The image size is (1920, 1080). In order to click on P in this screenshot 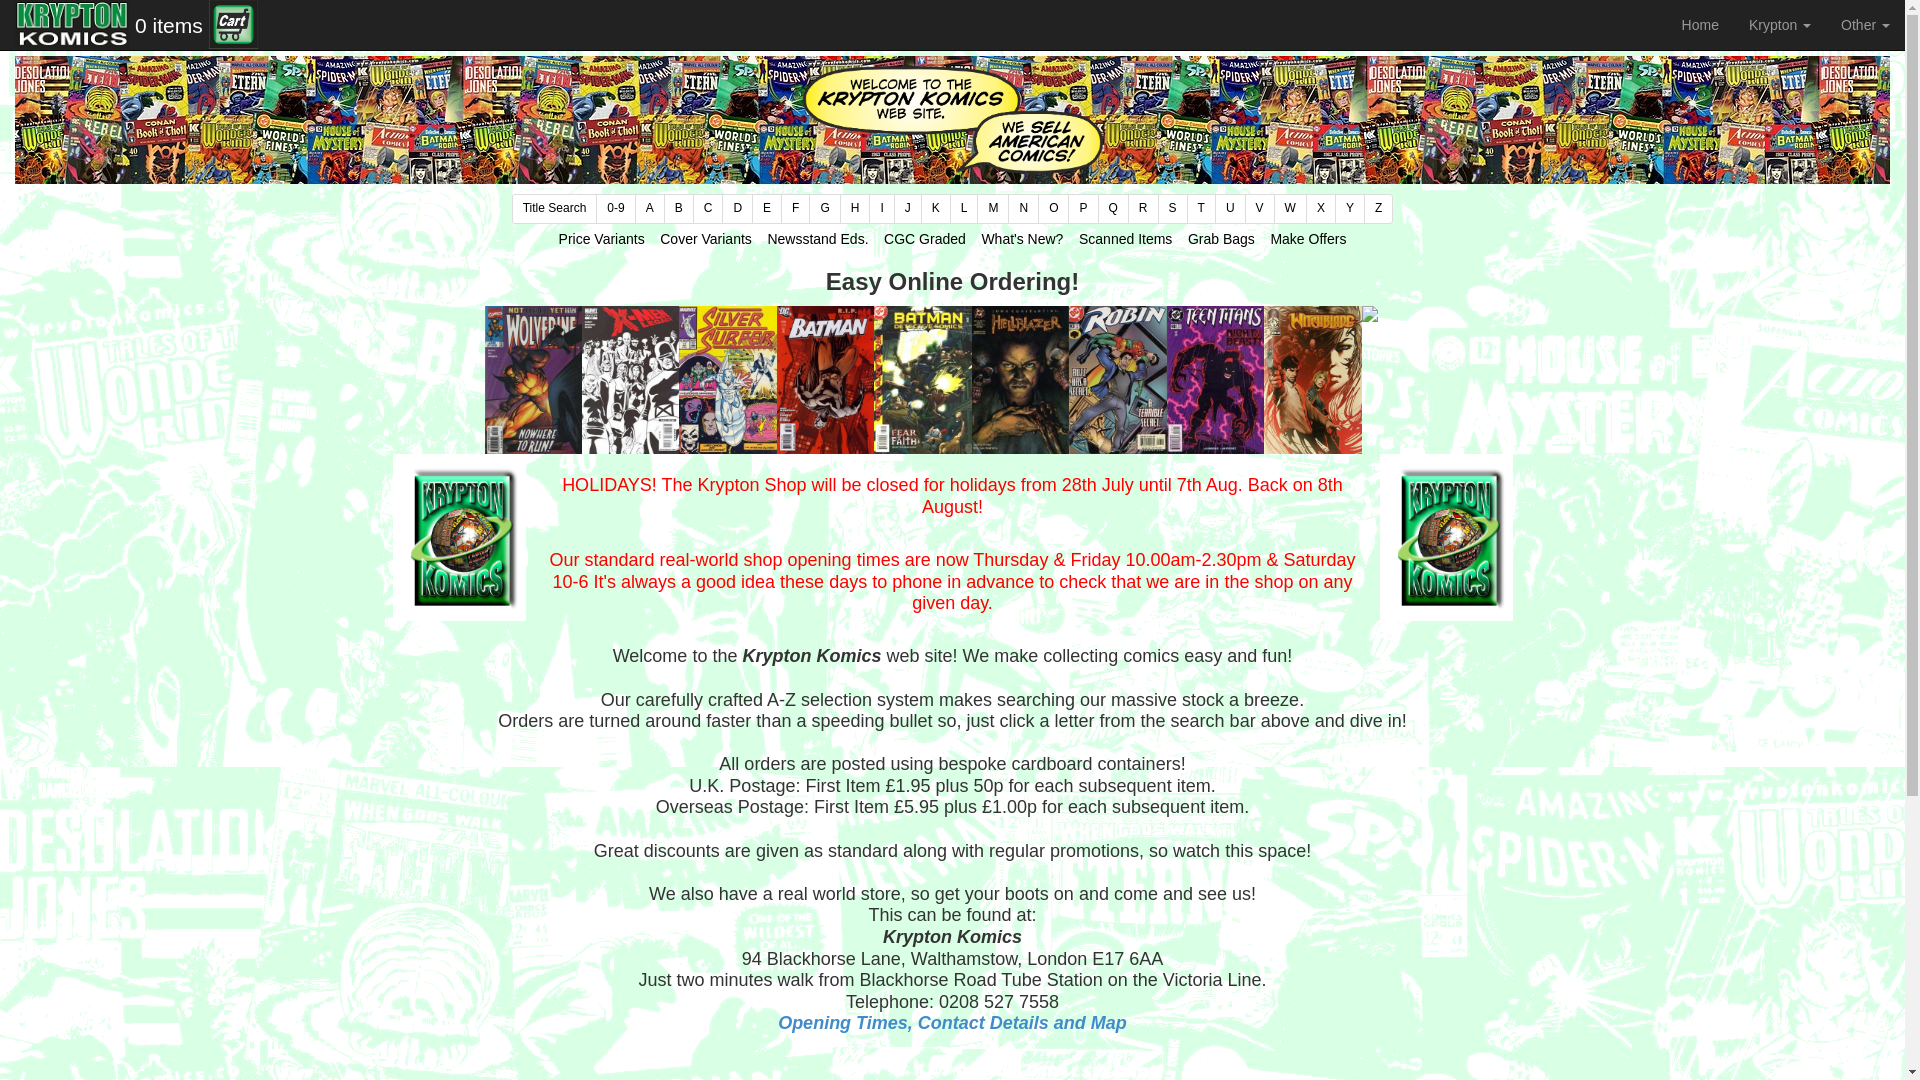, I will do `click(1082, 208)`.